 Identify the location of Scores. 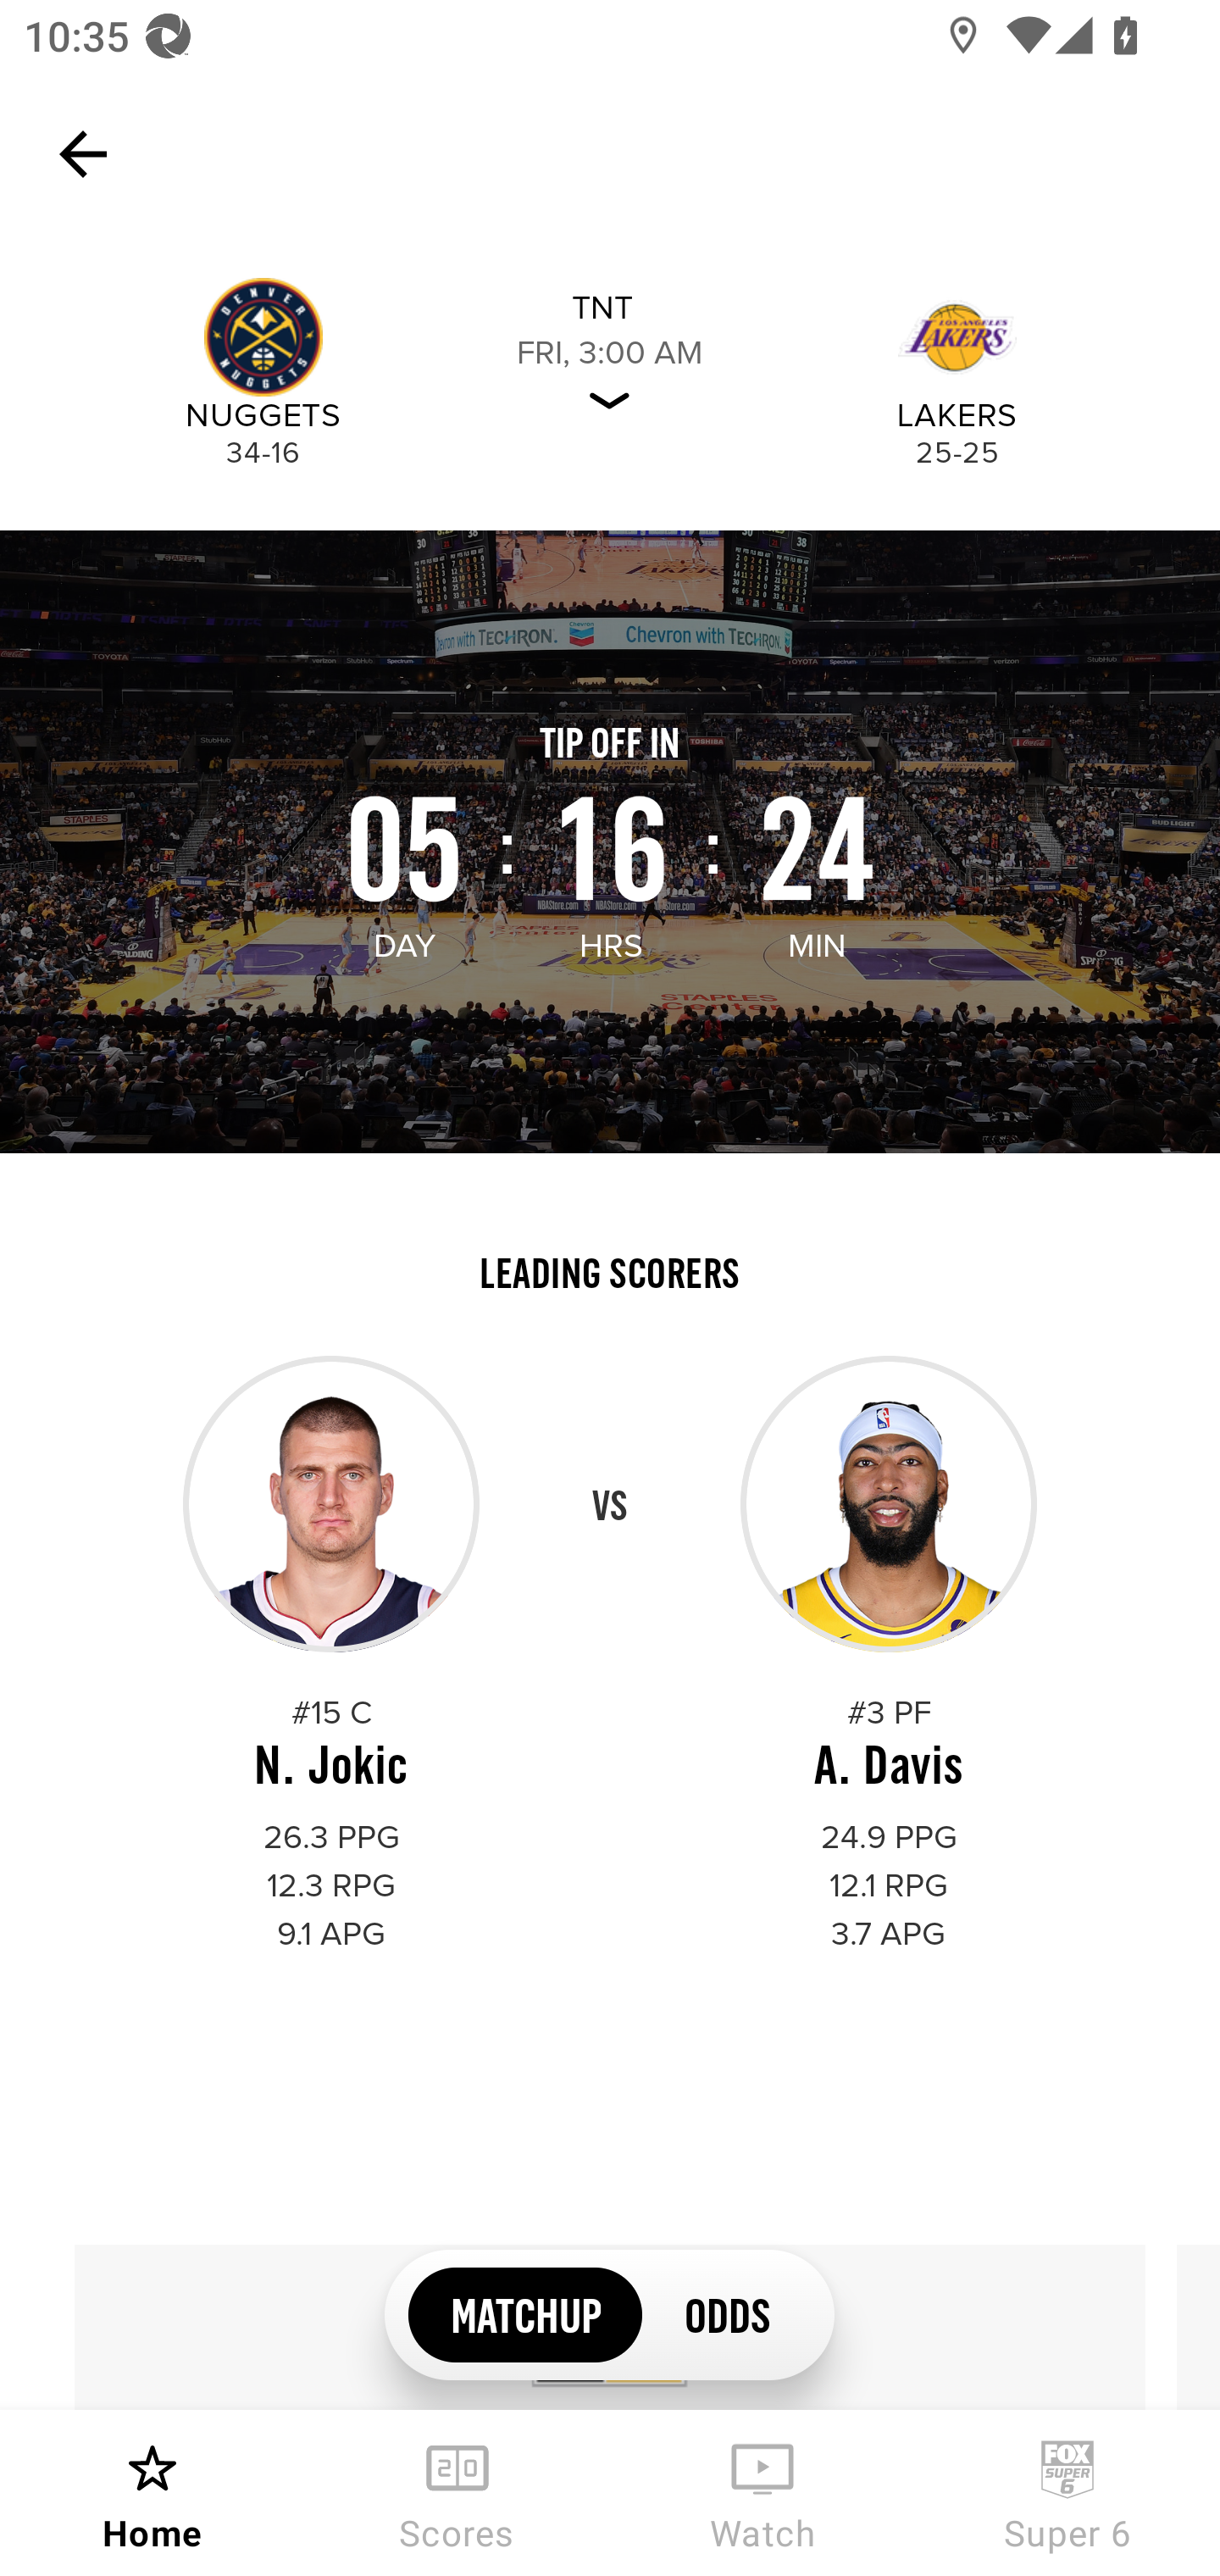
(457, 2493).